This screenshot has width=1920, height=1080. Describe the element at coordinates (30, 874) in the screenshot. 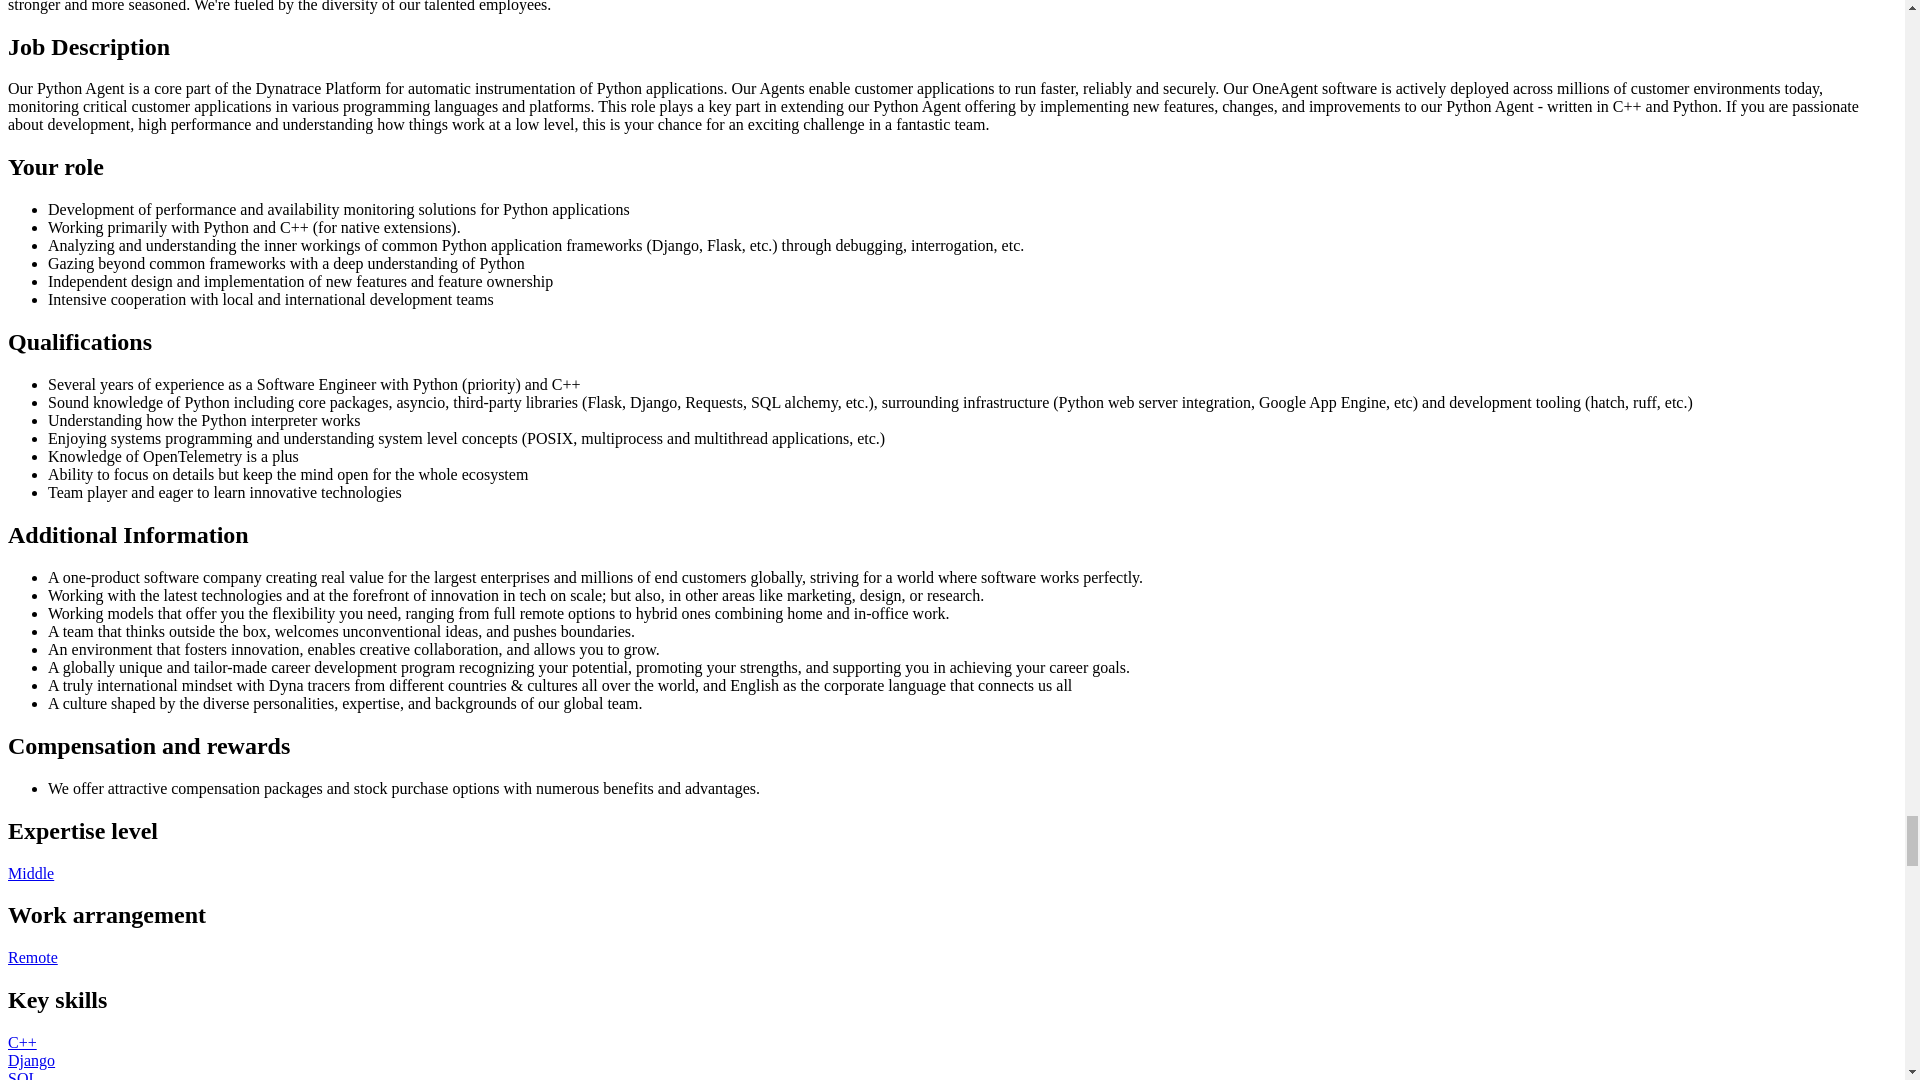

I see `Middle` at that location.